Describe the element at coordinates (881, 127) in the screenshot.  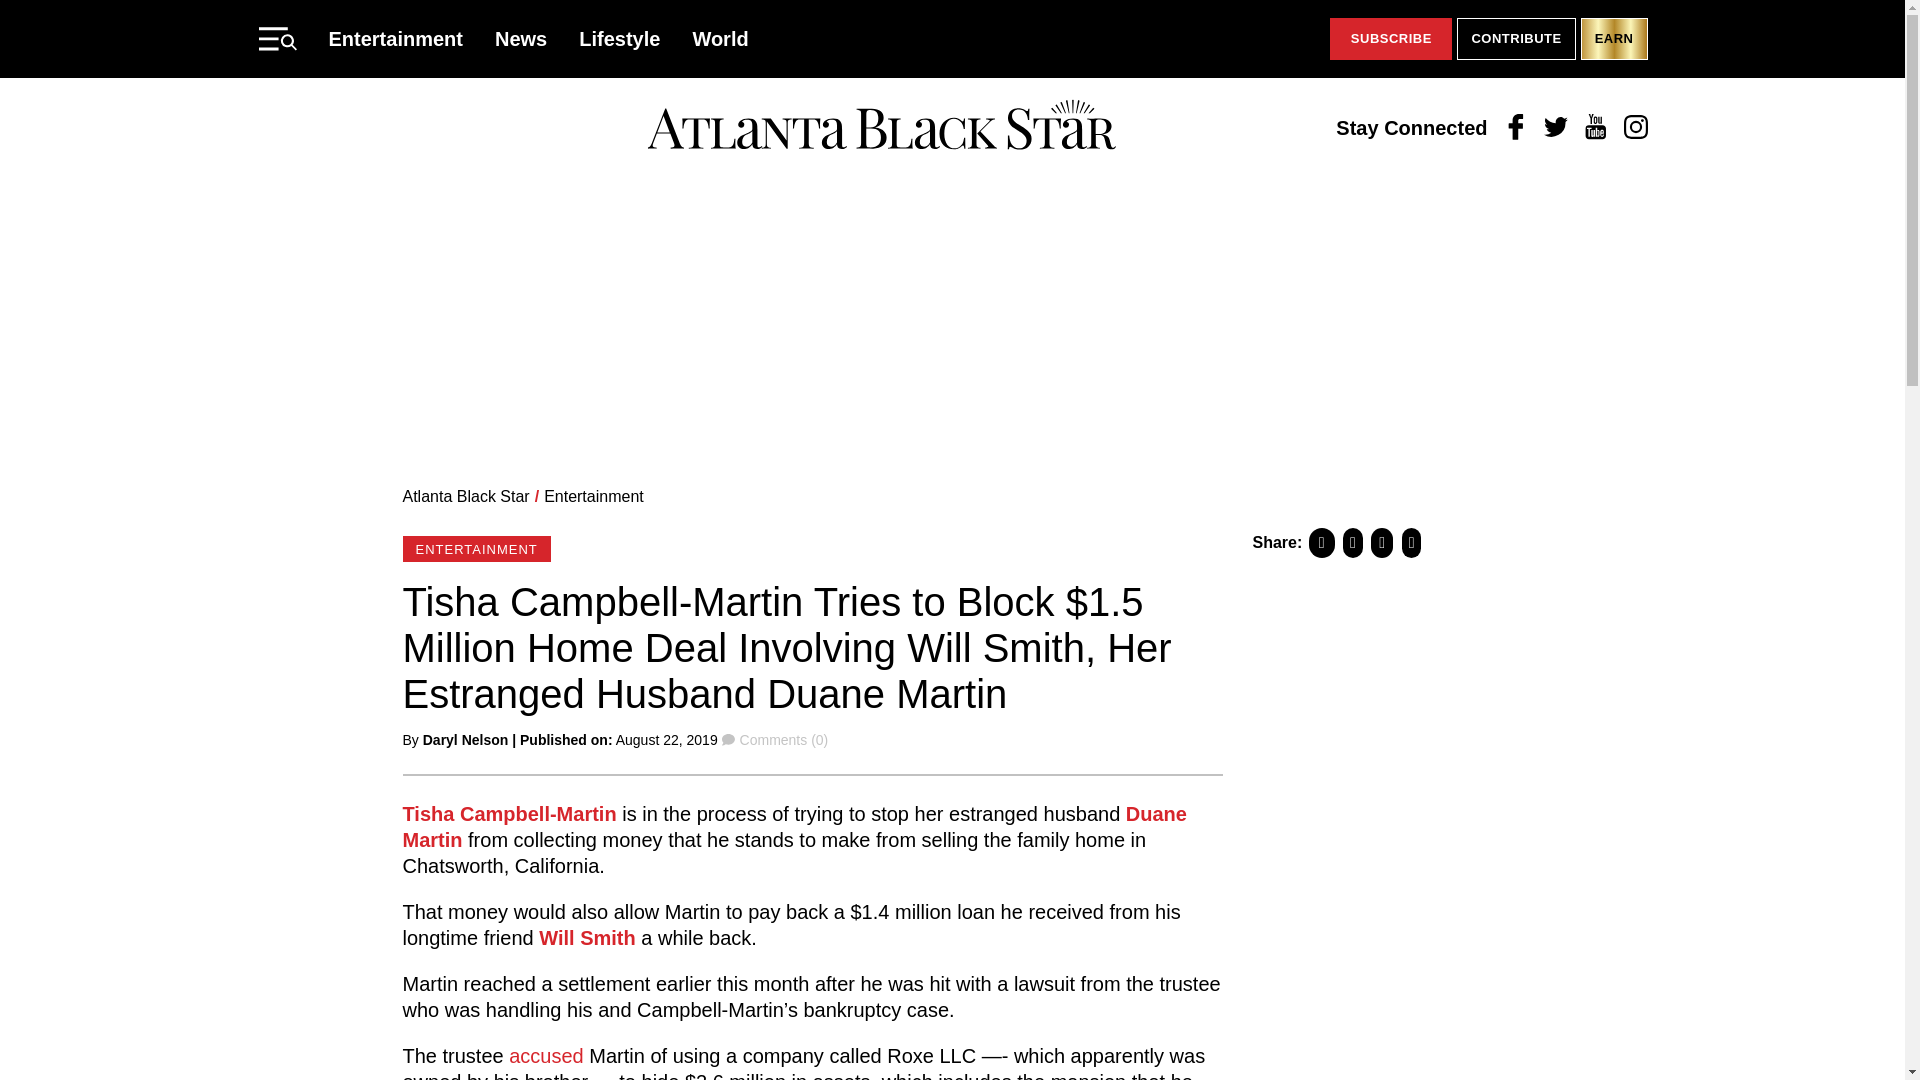
I see `Atlanta Black Star` at that location.